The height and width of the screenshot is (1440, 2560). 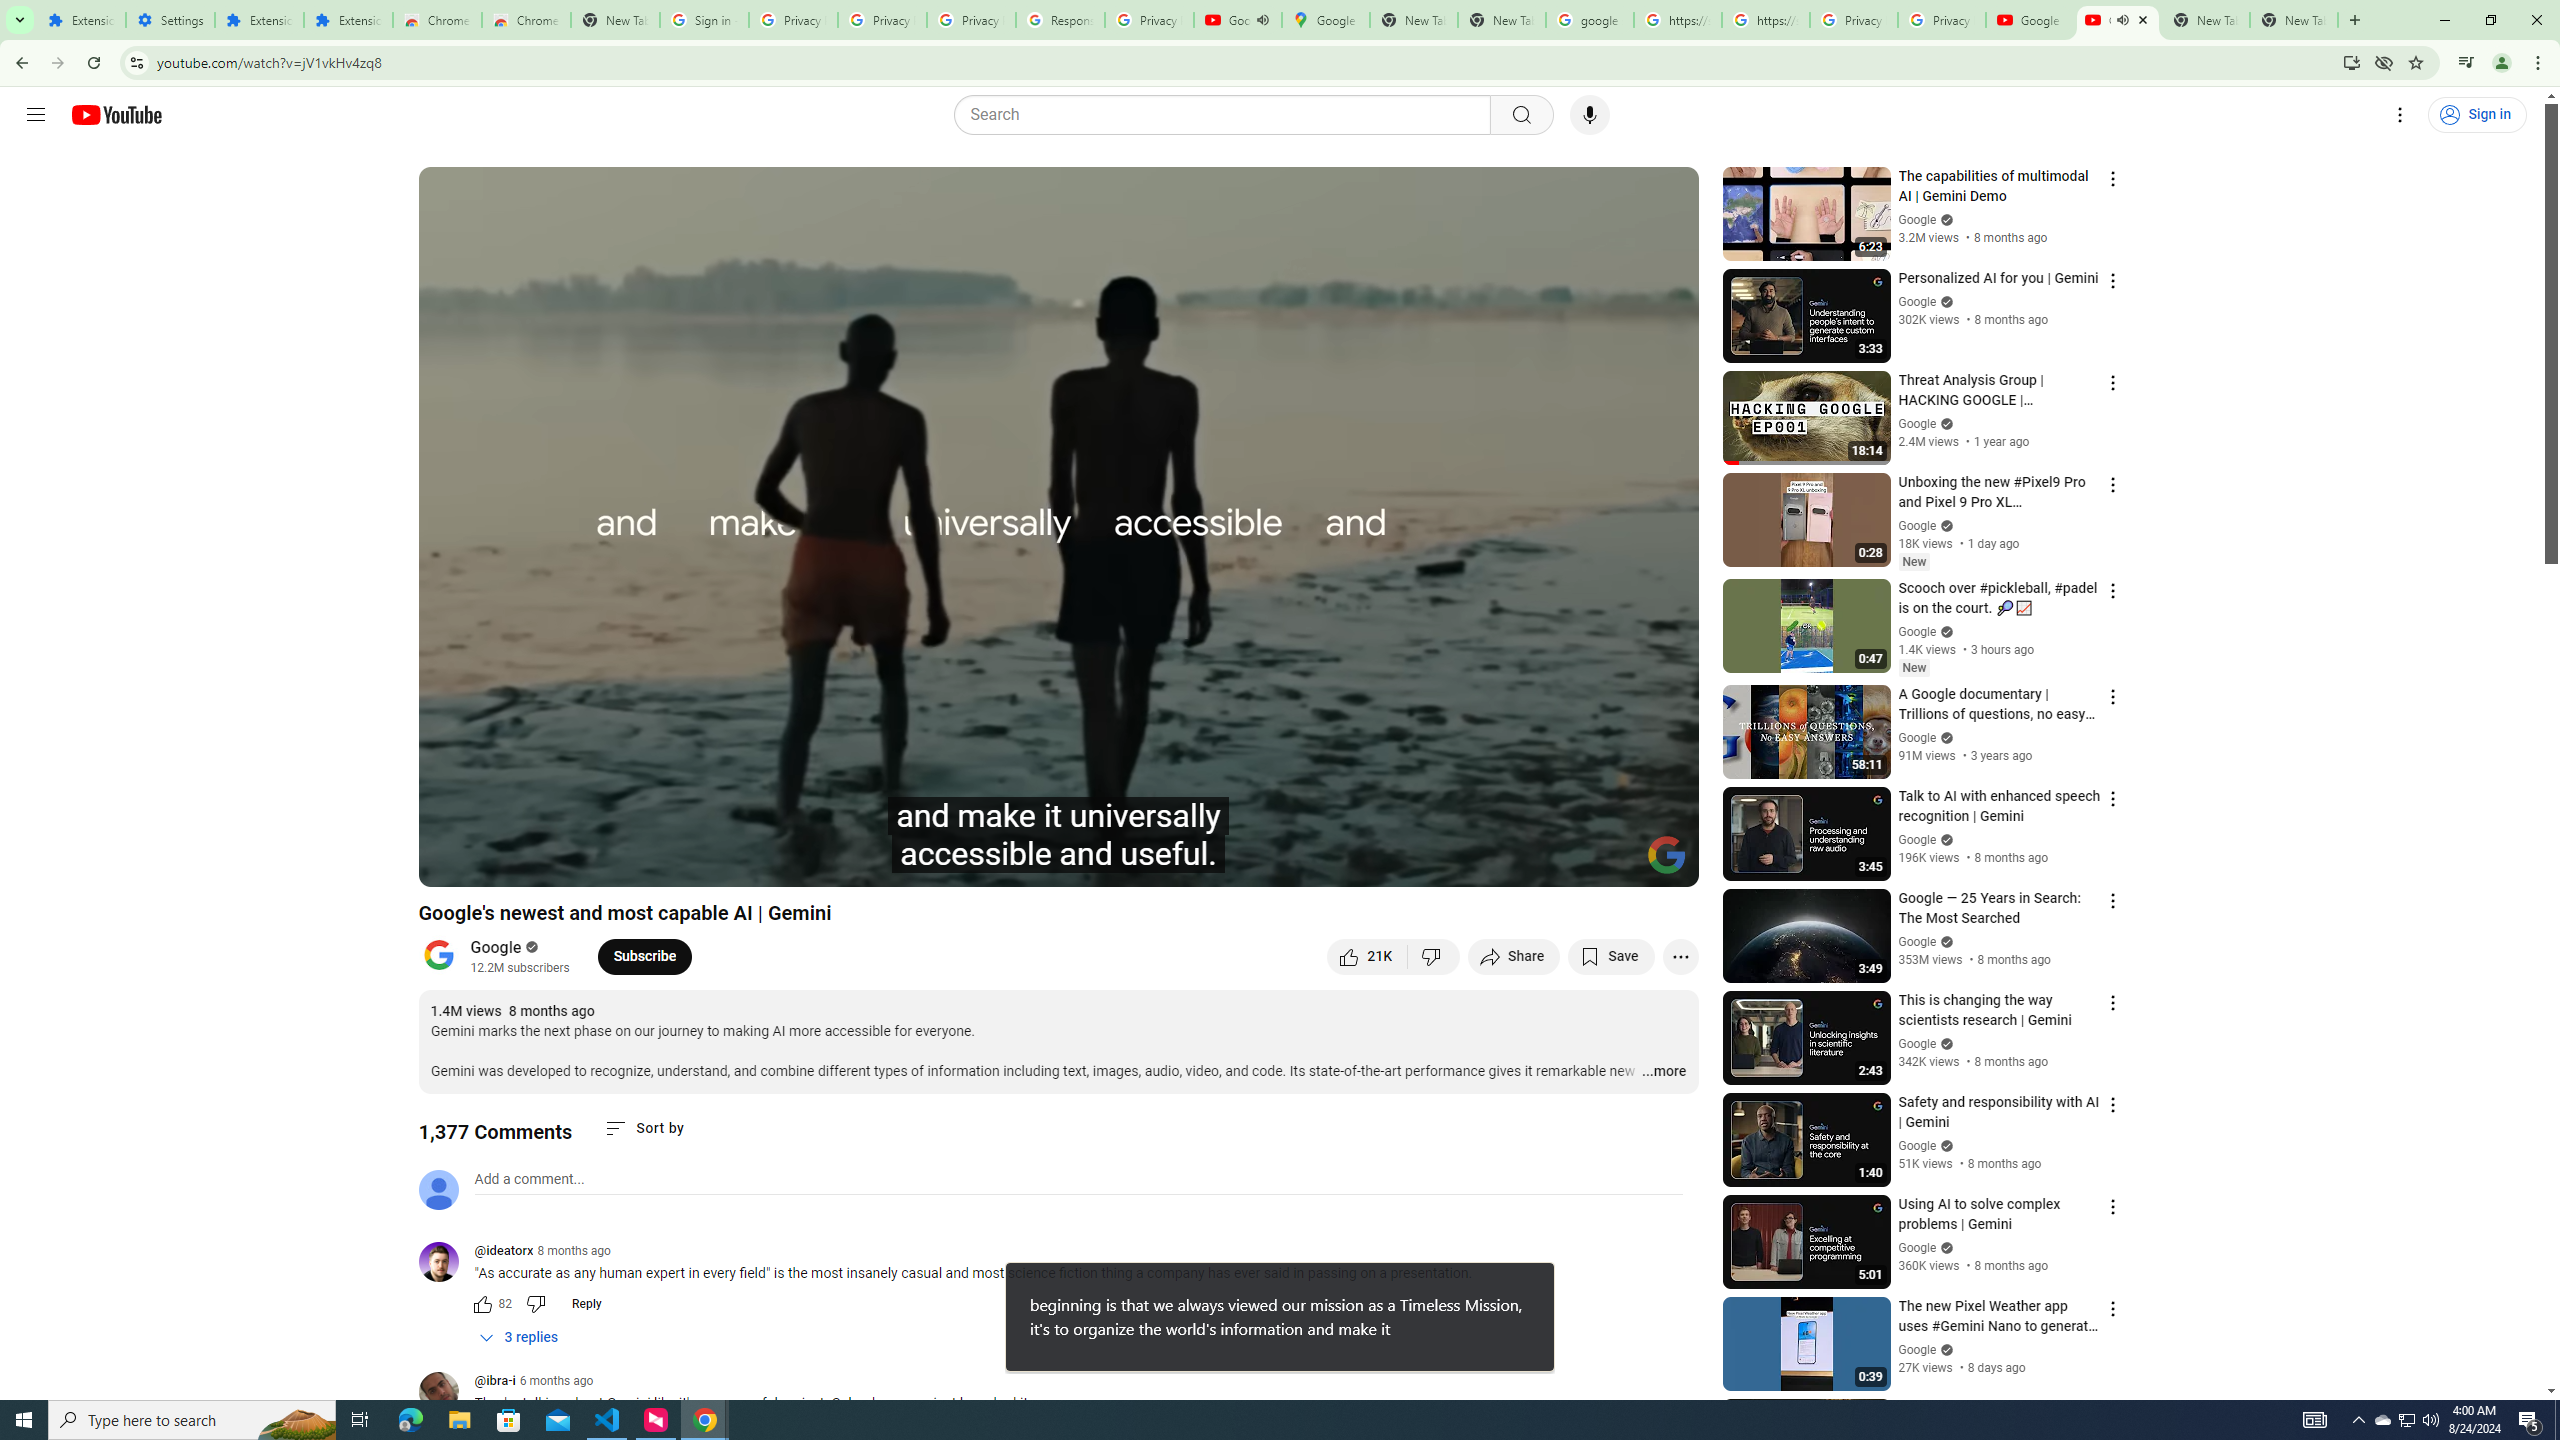 I want to click on like this video along with 21,118 other people, so click(x=1367, y=956).